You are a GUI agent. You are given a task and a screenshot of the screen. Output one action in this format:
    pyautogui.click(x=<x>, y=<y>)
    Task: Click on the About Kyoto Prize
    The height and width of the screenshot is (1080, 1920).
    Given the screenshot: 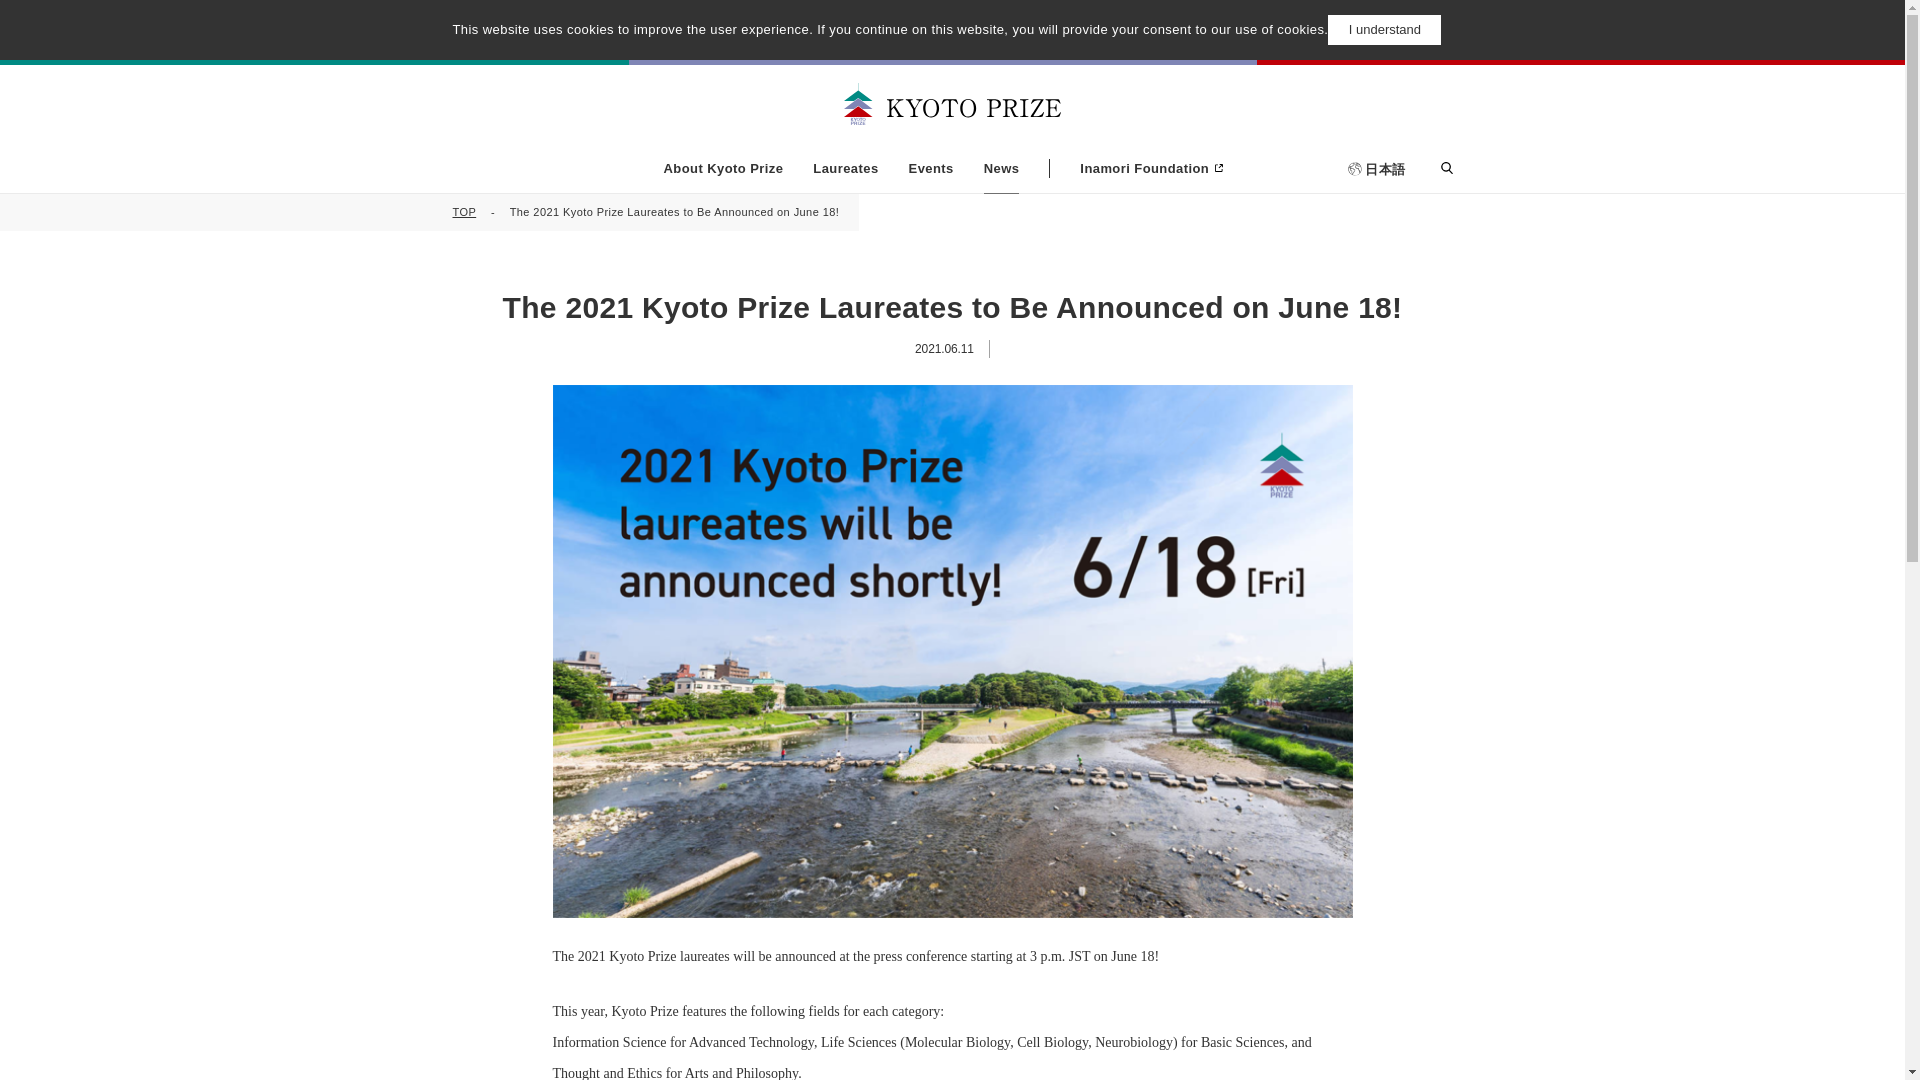 What is the action you would take?
    pyautogui.click(x=724, y=168)
    